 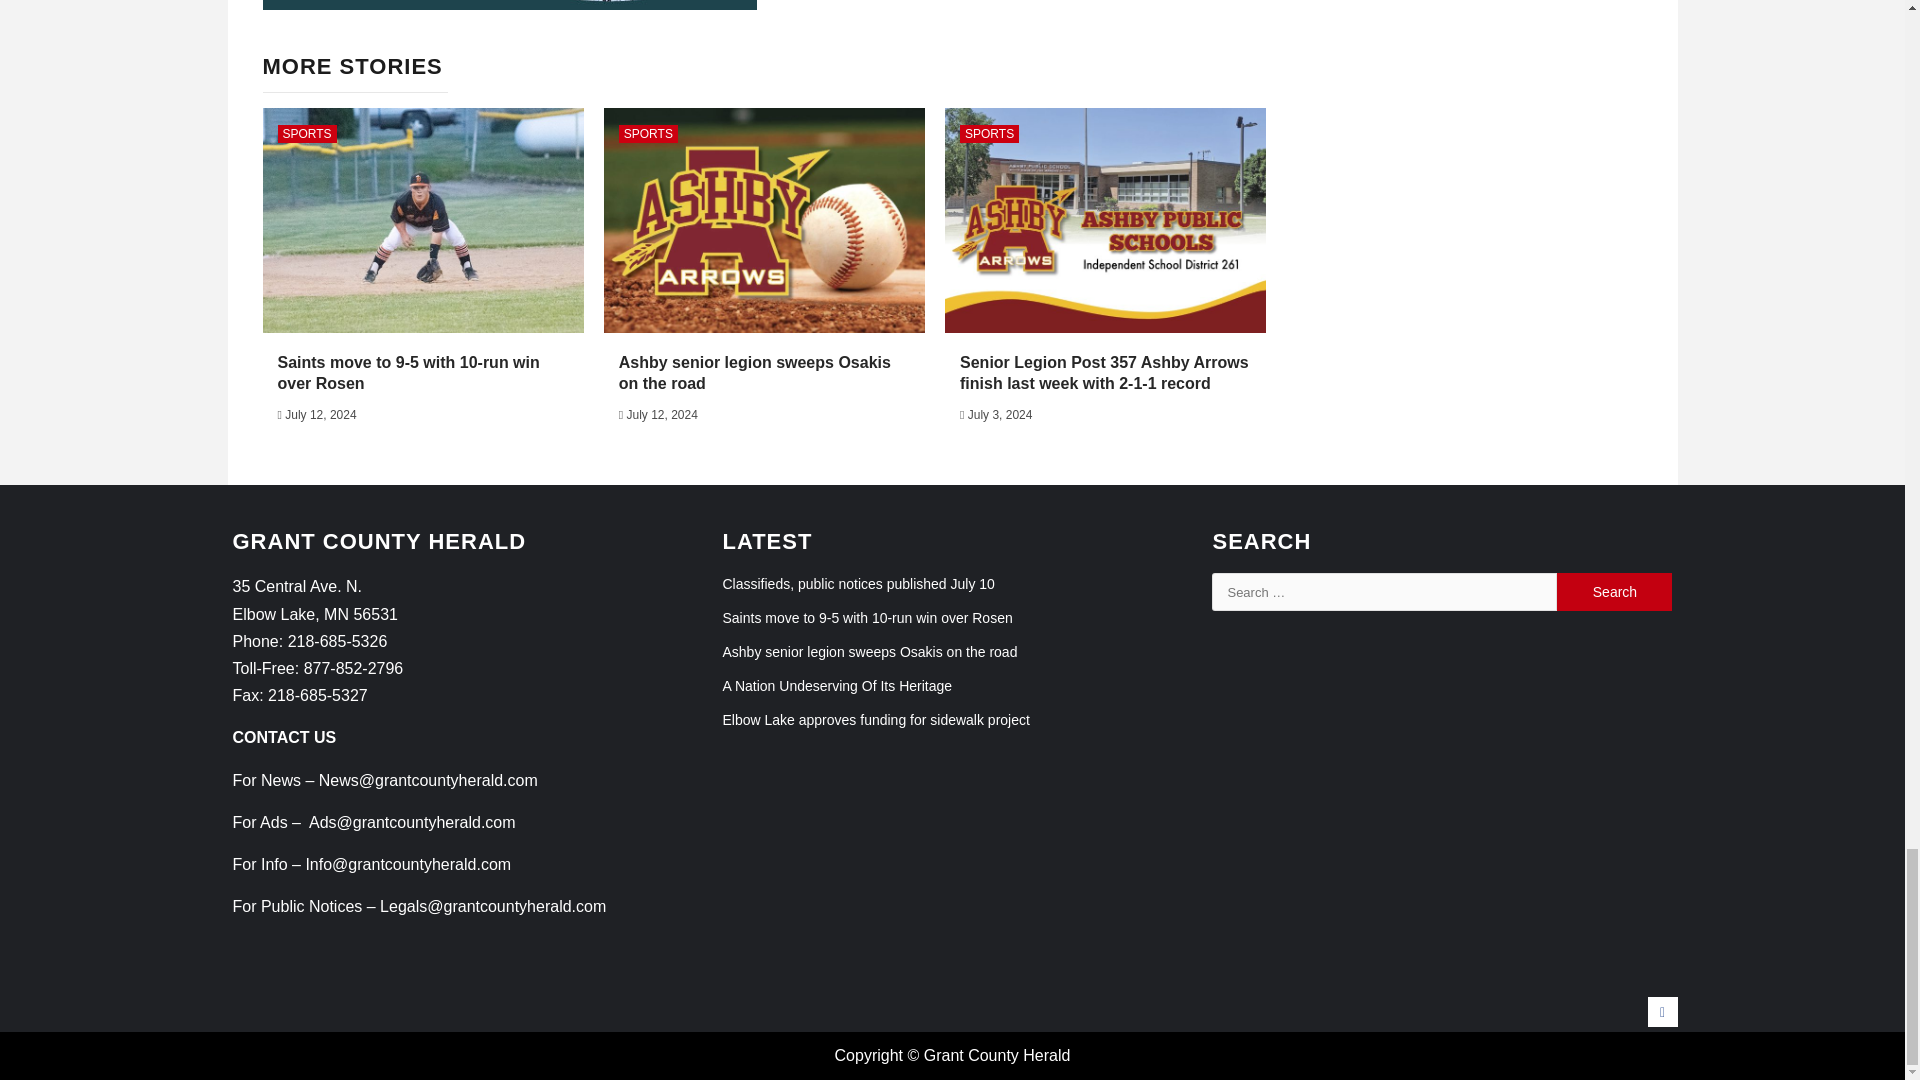 I want to click on Search, so click(x=1614, y=592).